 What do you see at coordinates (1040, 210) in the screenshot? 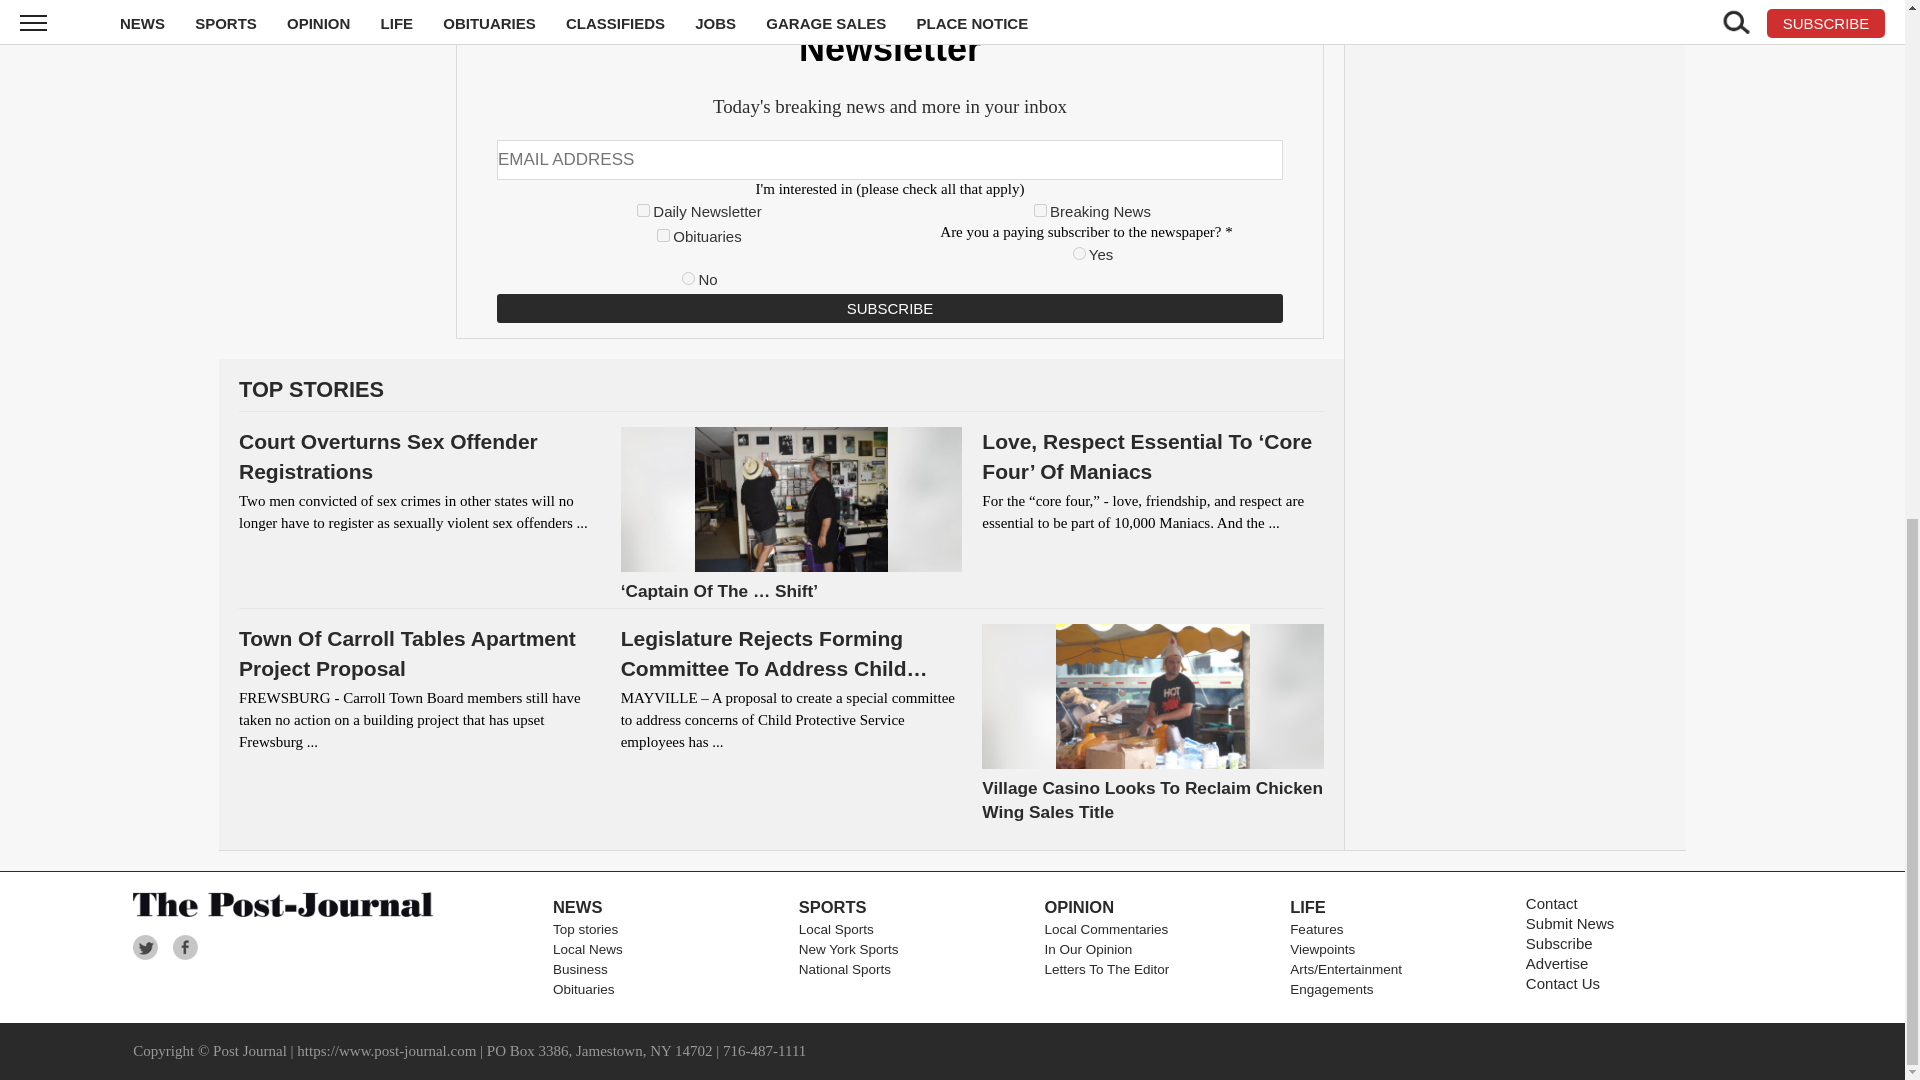
I see `2` at bounding box center [1040, 210].